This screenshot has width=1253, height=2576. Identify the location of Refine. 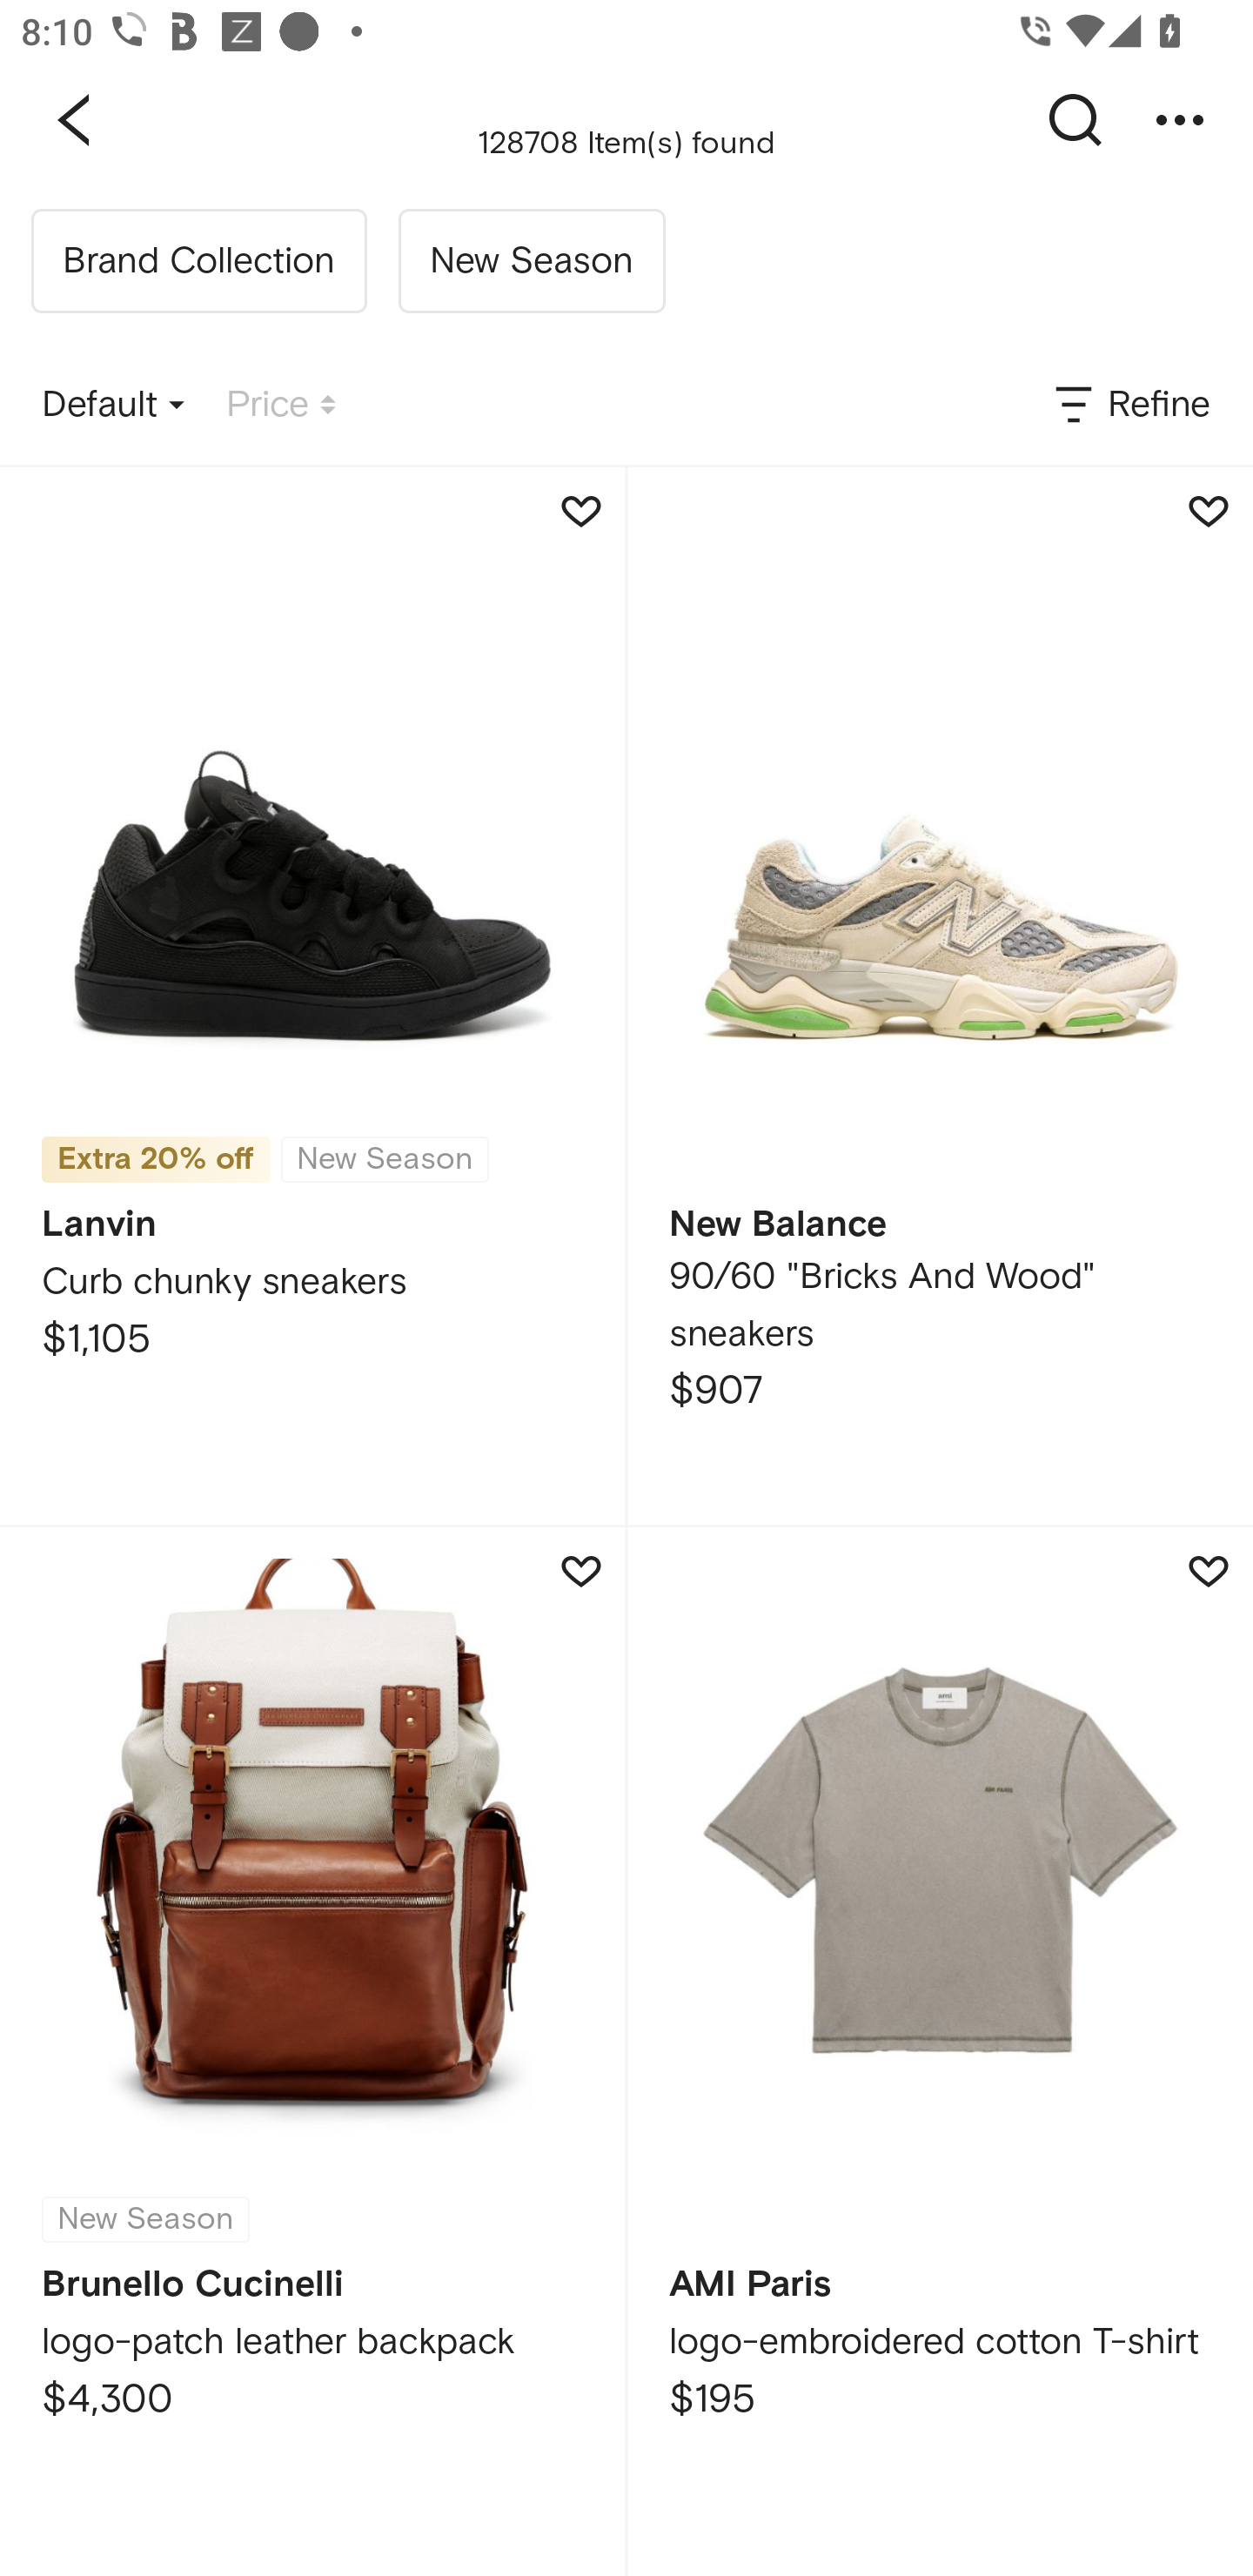
(1130, 406).